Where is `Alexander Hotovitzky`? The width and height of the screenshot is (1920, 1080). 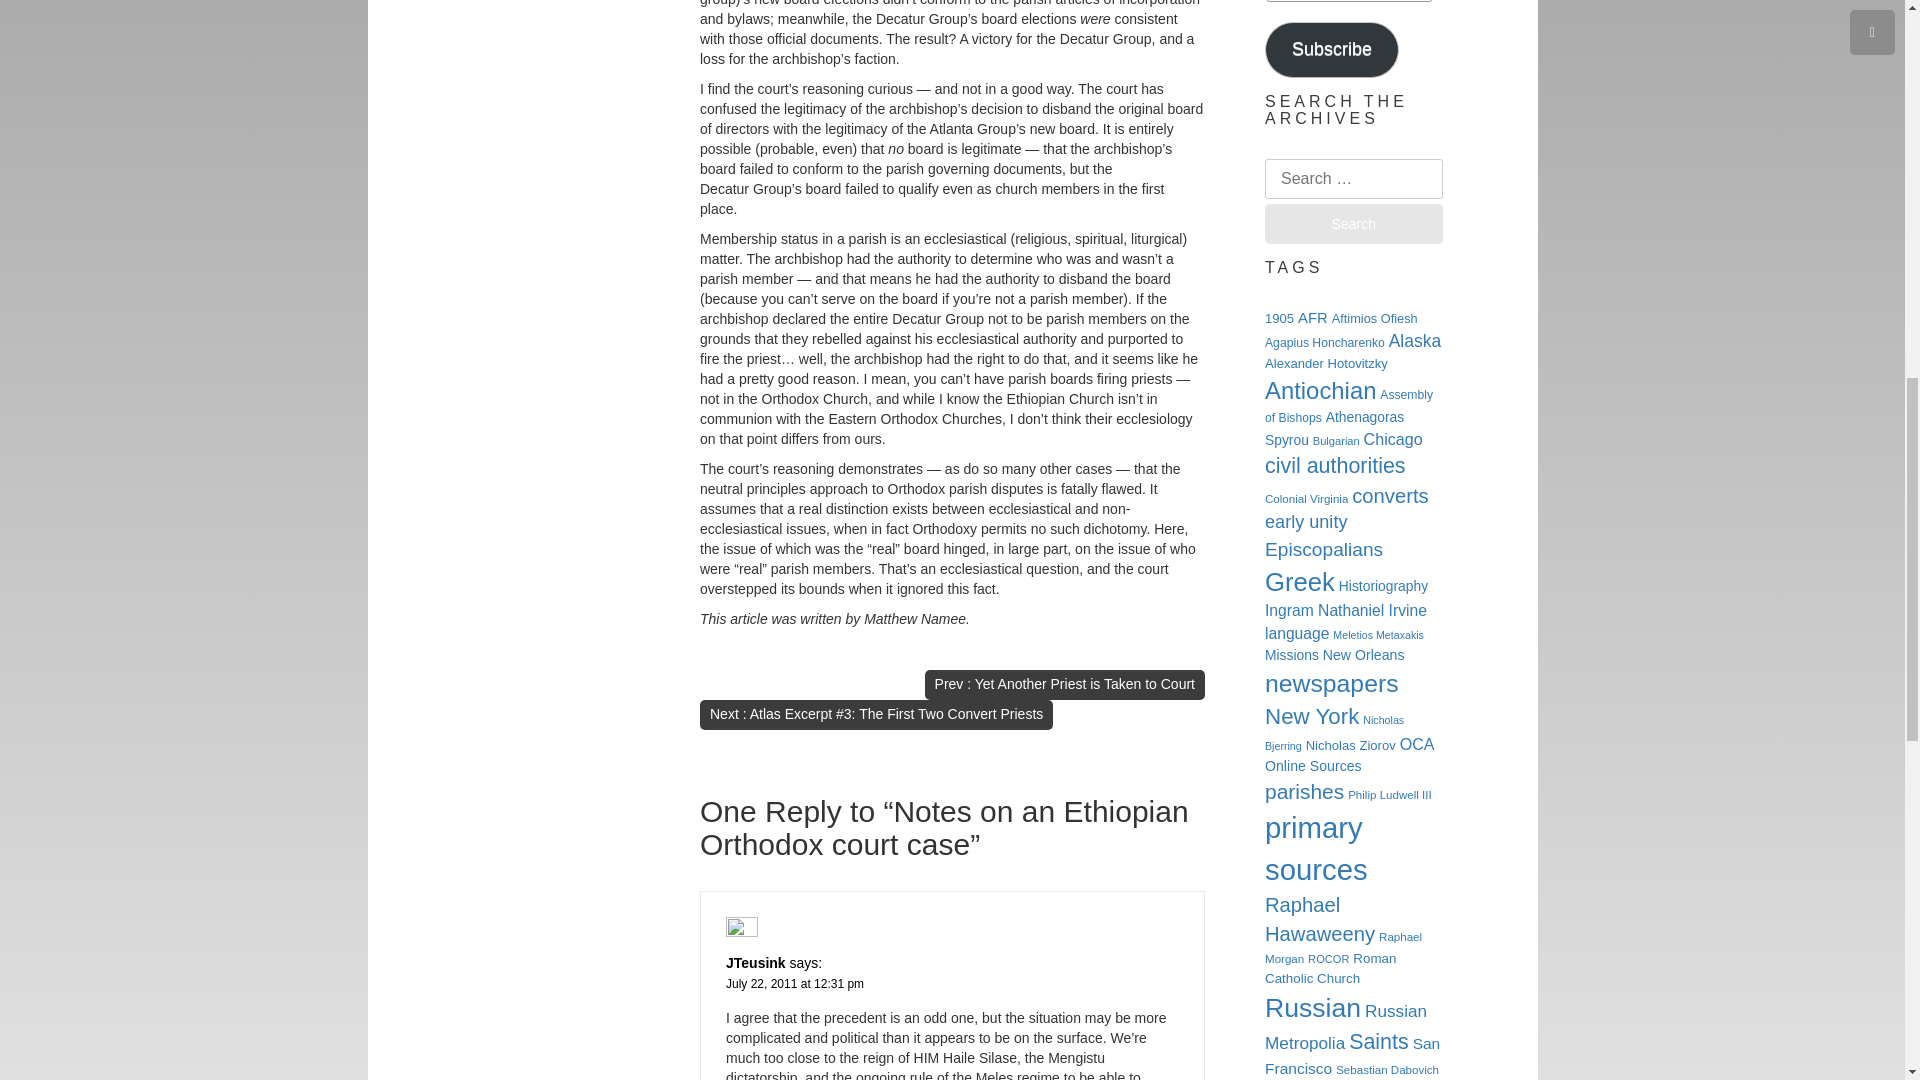
Alexander Hotovitzky is located at coordinates (1326, 364).